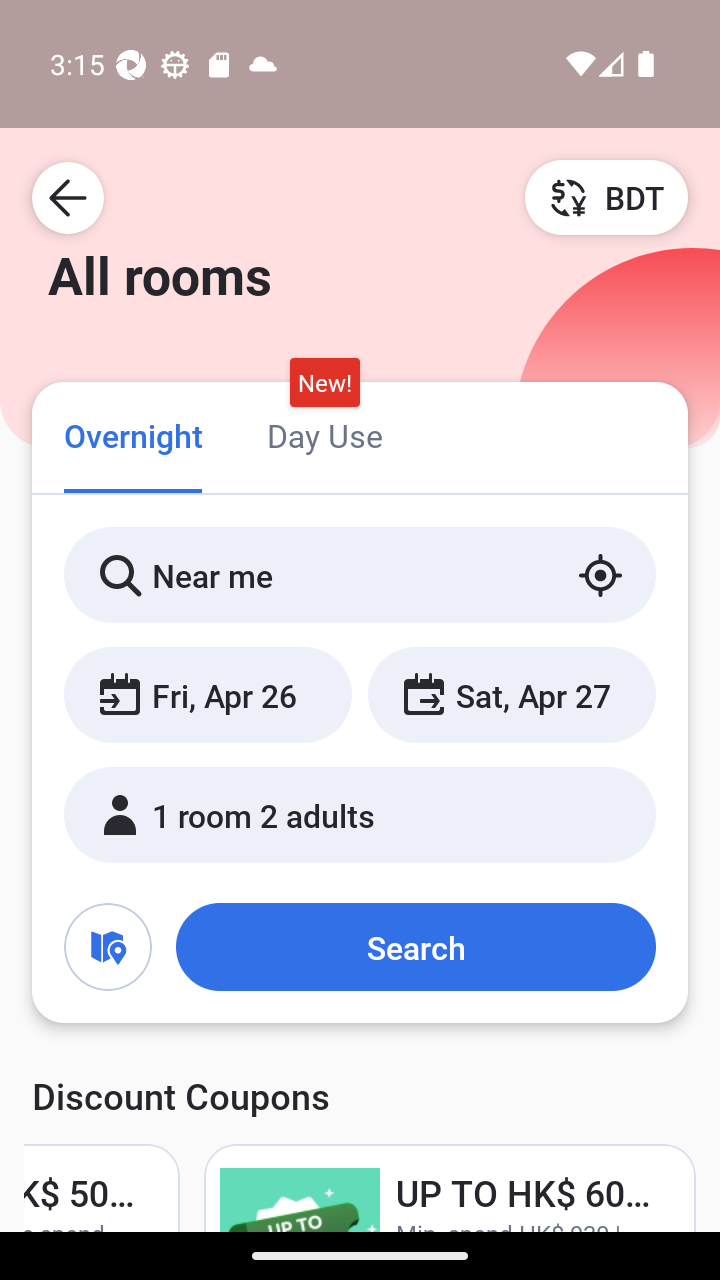 The image size is (720, 1280). What do you see at coordinates (324, 383) in the screenshot?
I see `New!` at bounding box center [324, 383].